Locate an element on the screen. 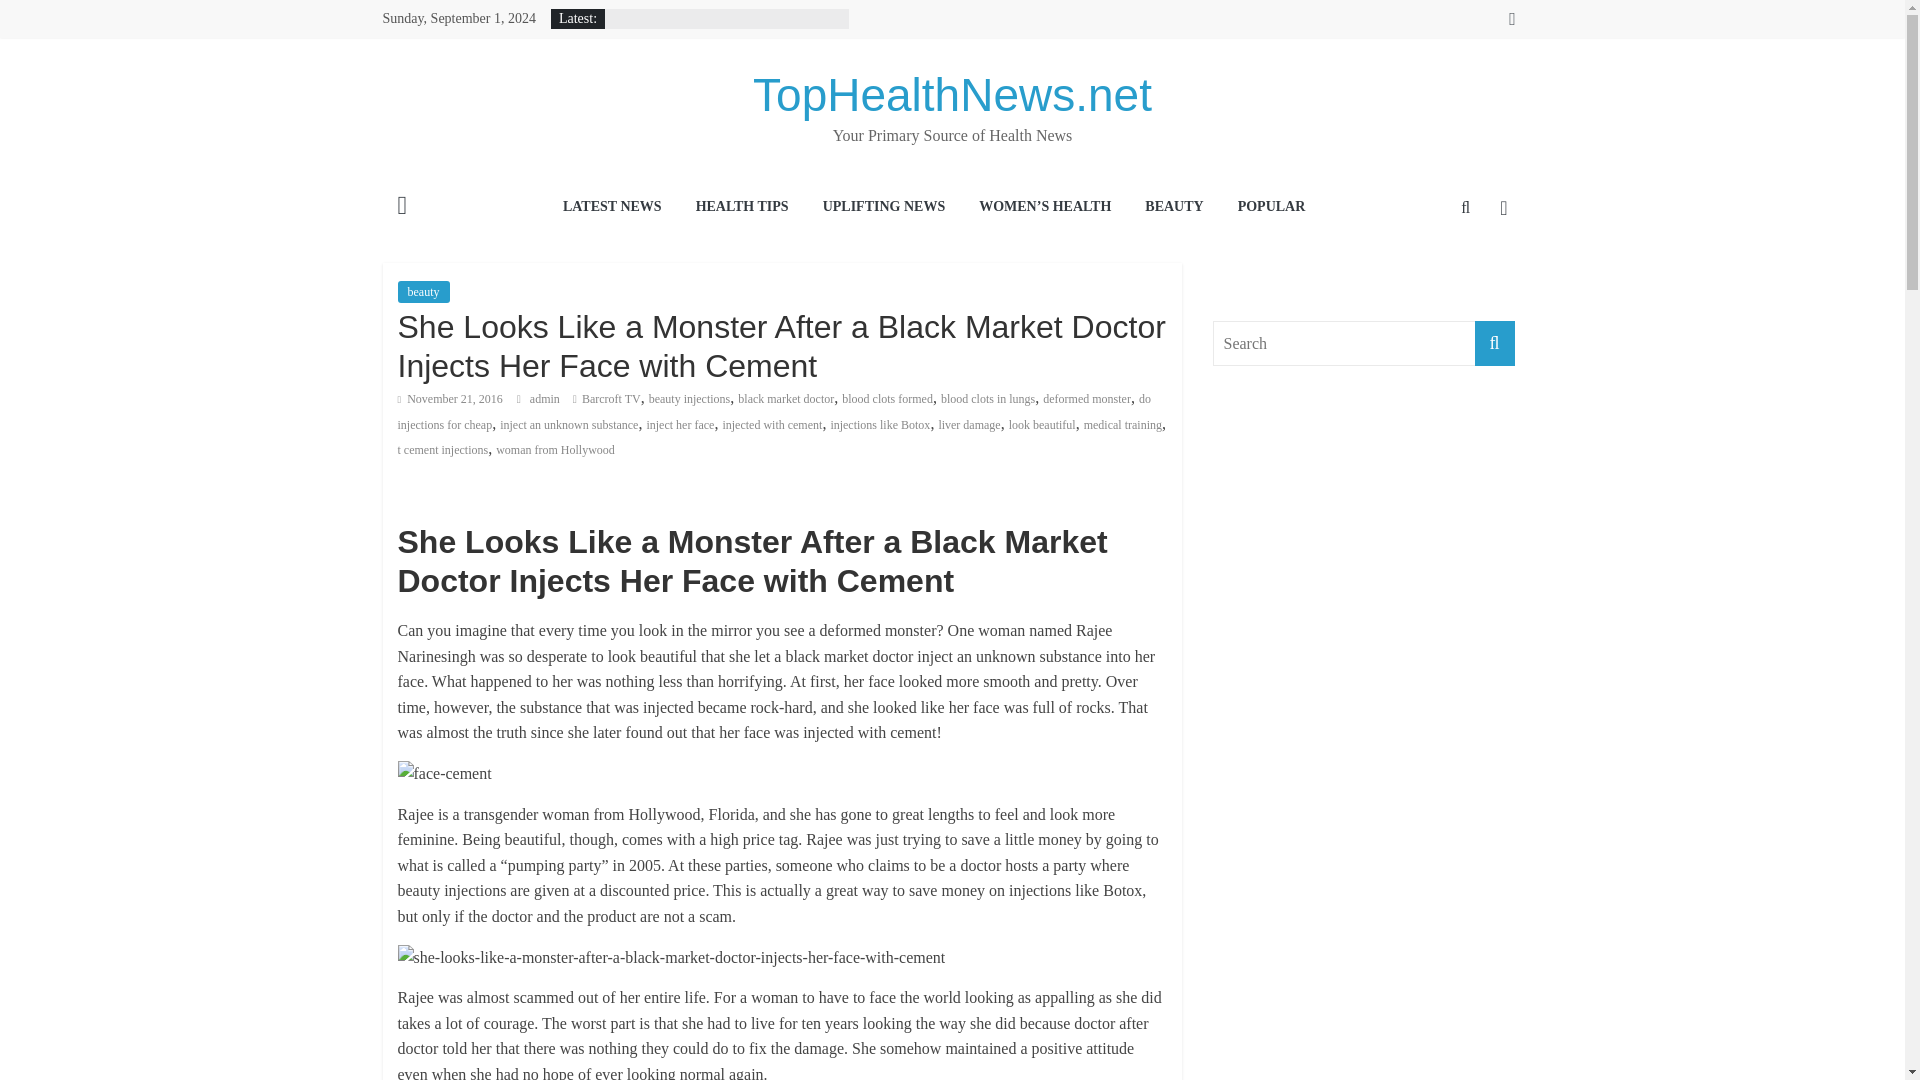 Image resolution: width=1920 pixels, height=1080 pixels. BEAUTY is located at coordinates (1174, 208).